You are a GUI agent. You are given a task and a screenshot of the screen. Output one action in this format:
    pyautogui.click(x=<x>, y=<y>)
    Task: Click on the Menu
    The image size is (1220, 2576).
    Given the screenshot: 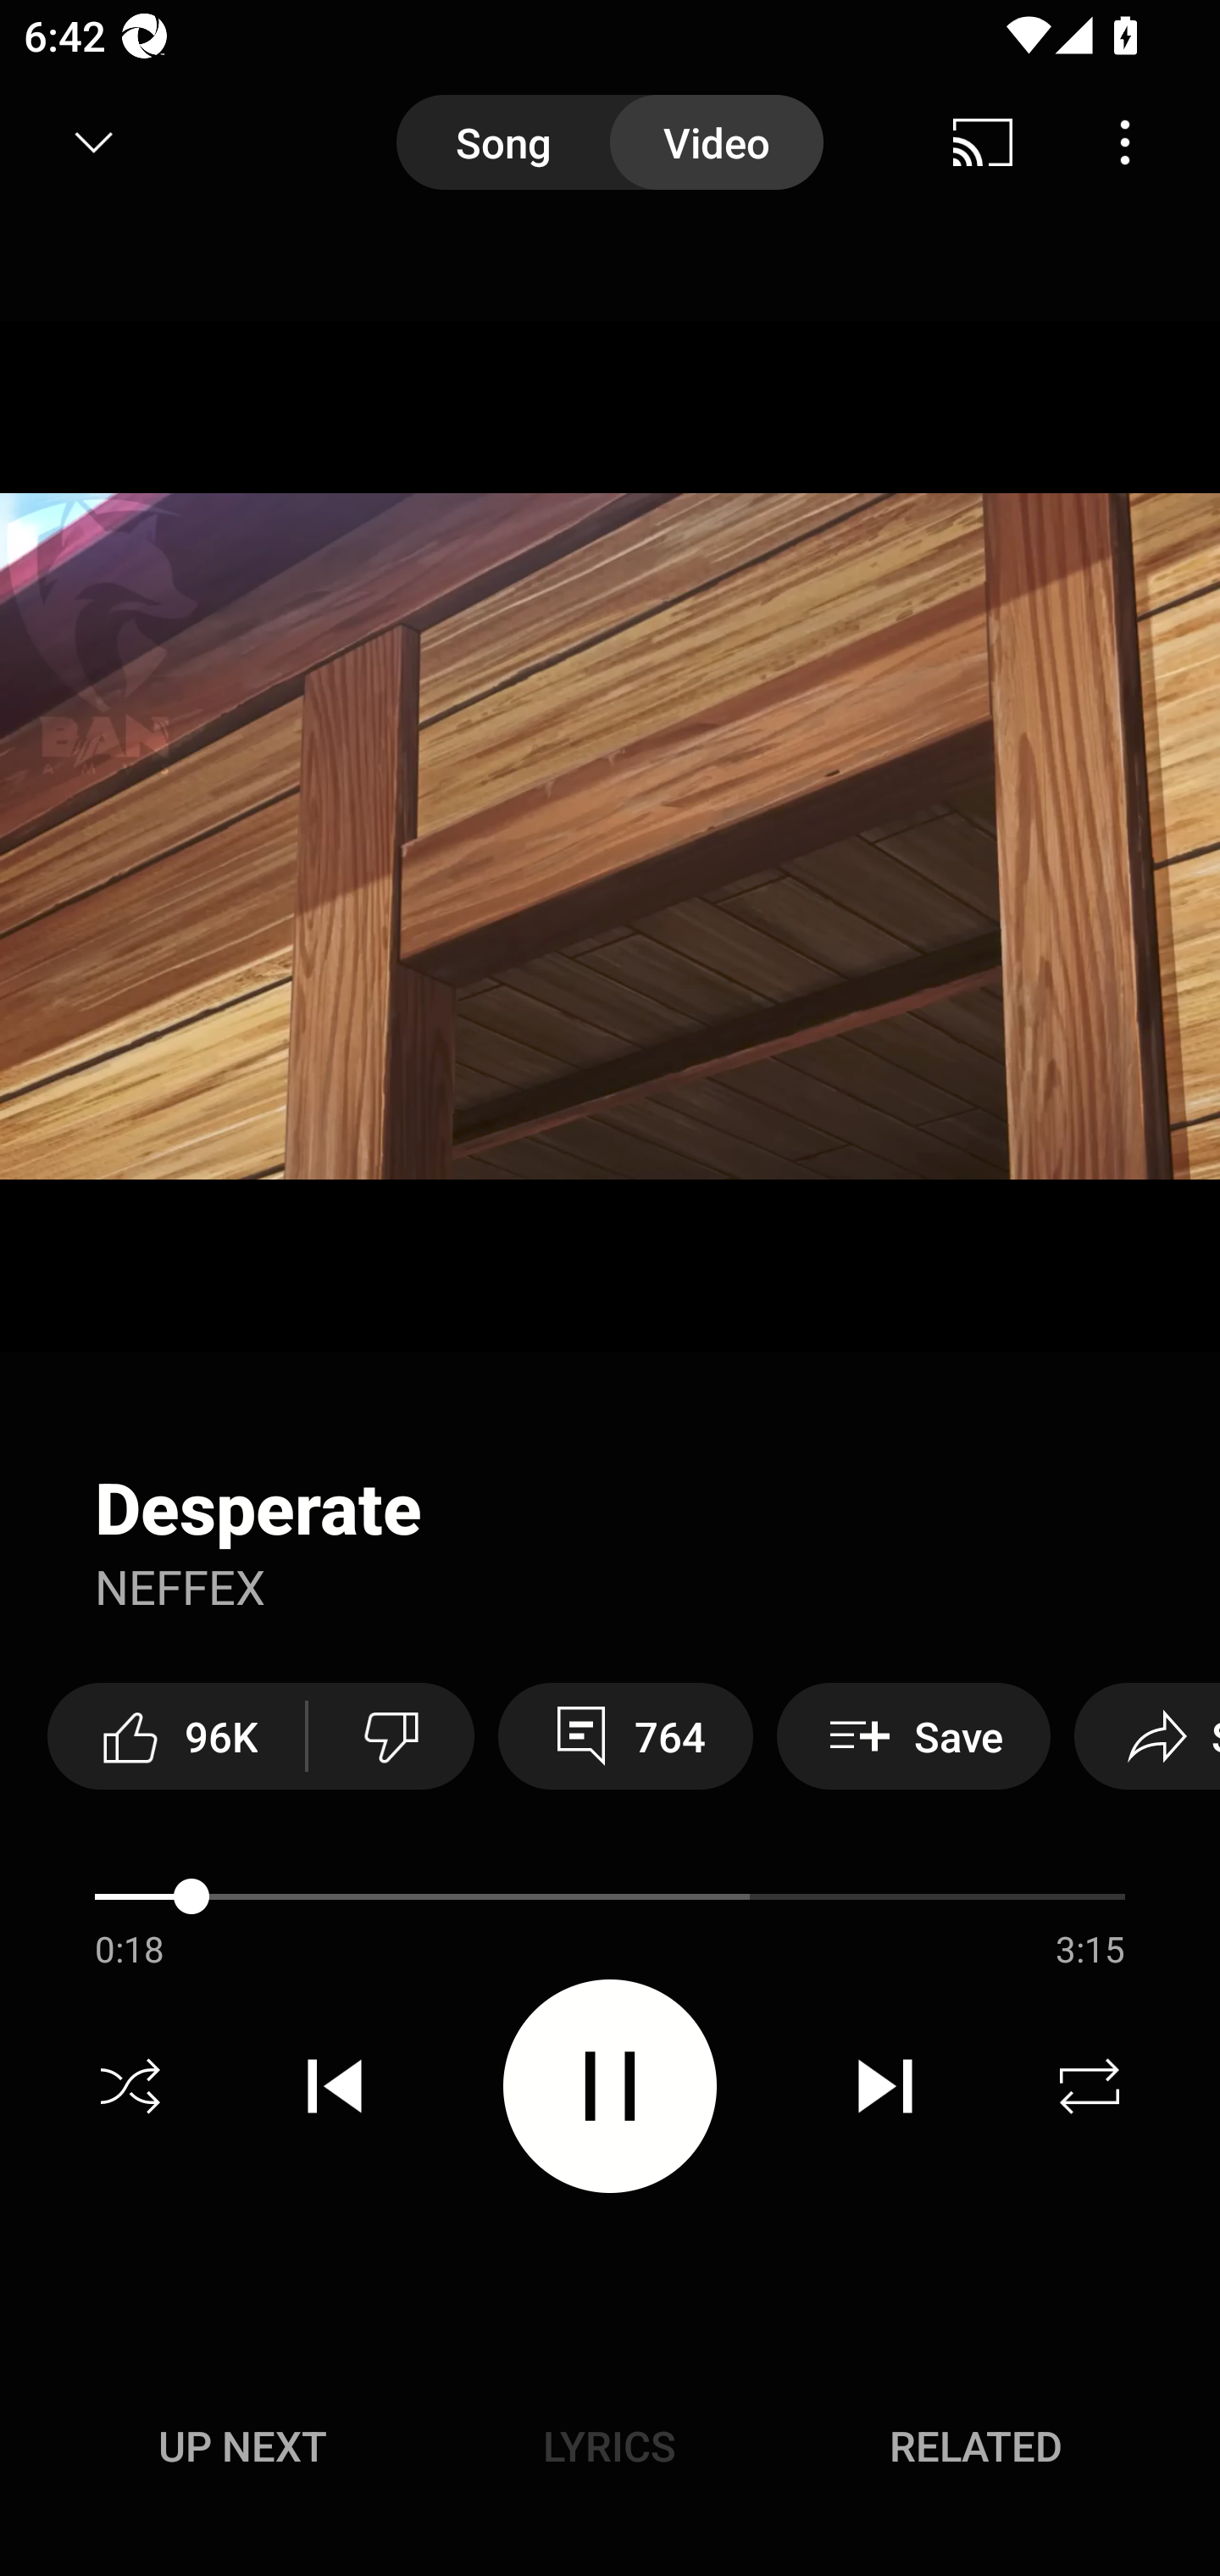 What is the action you would take?
    pyautogui.click(x=1125, y=142)
    